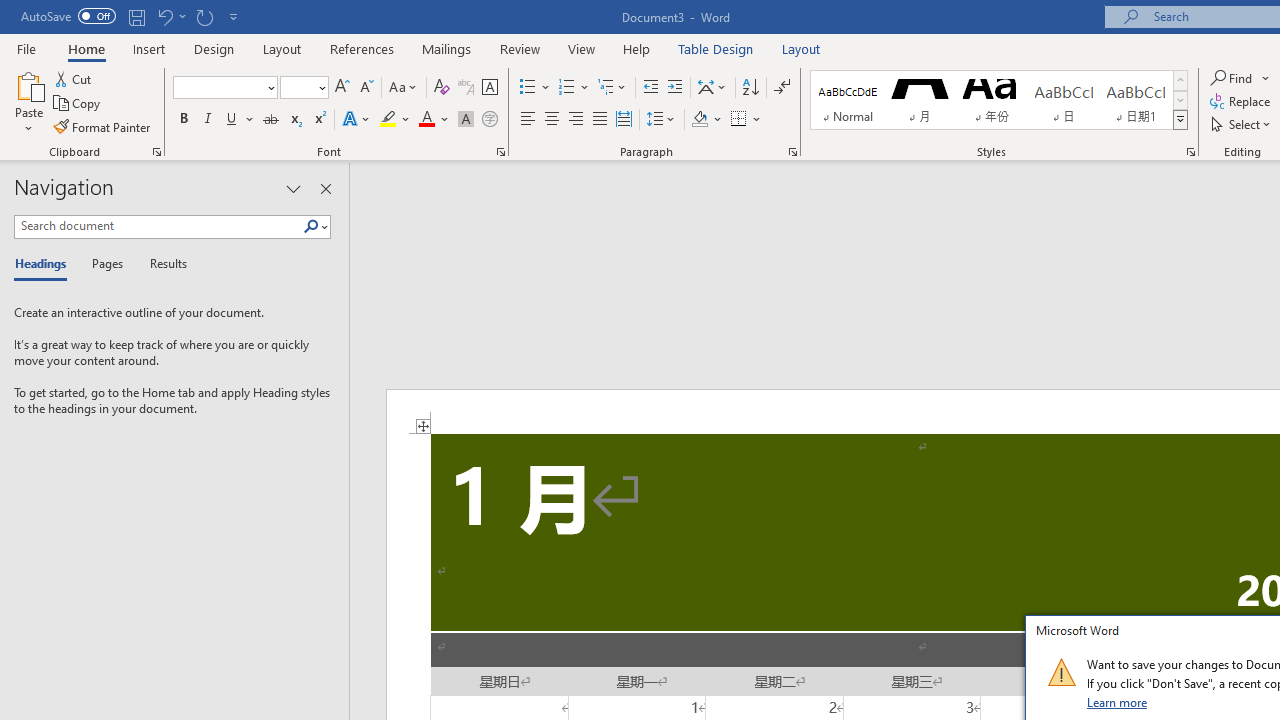 The width and height of the screenshot is (1280, 720). I want to click on Character Shading, so click(466, 120).